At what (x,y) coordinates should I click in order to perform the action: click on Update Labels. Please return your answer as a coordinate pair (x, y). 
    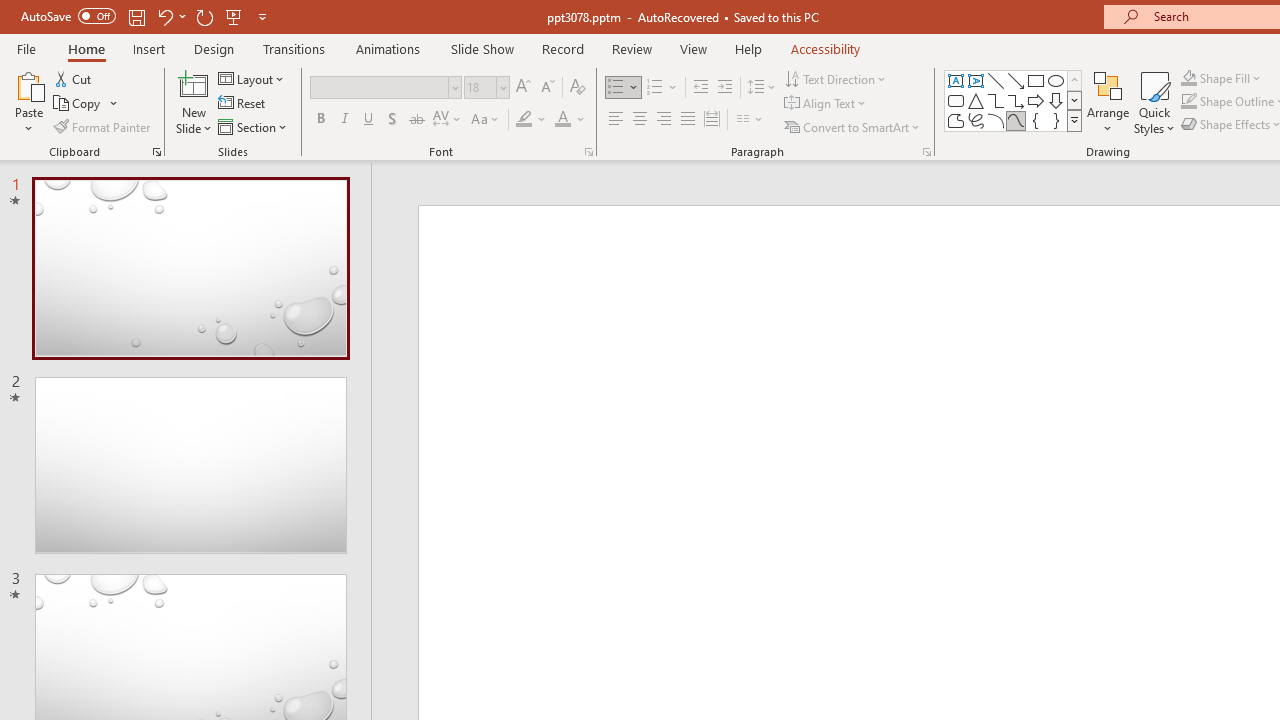
    Looking at the image, I should click on (1064, 196).